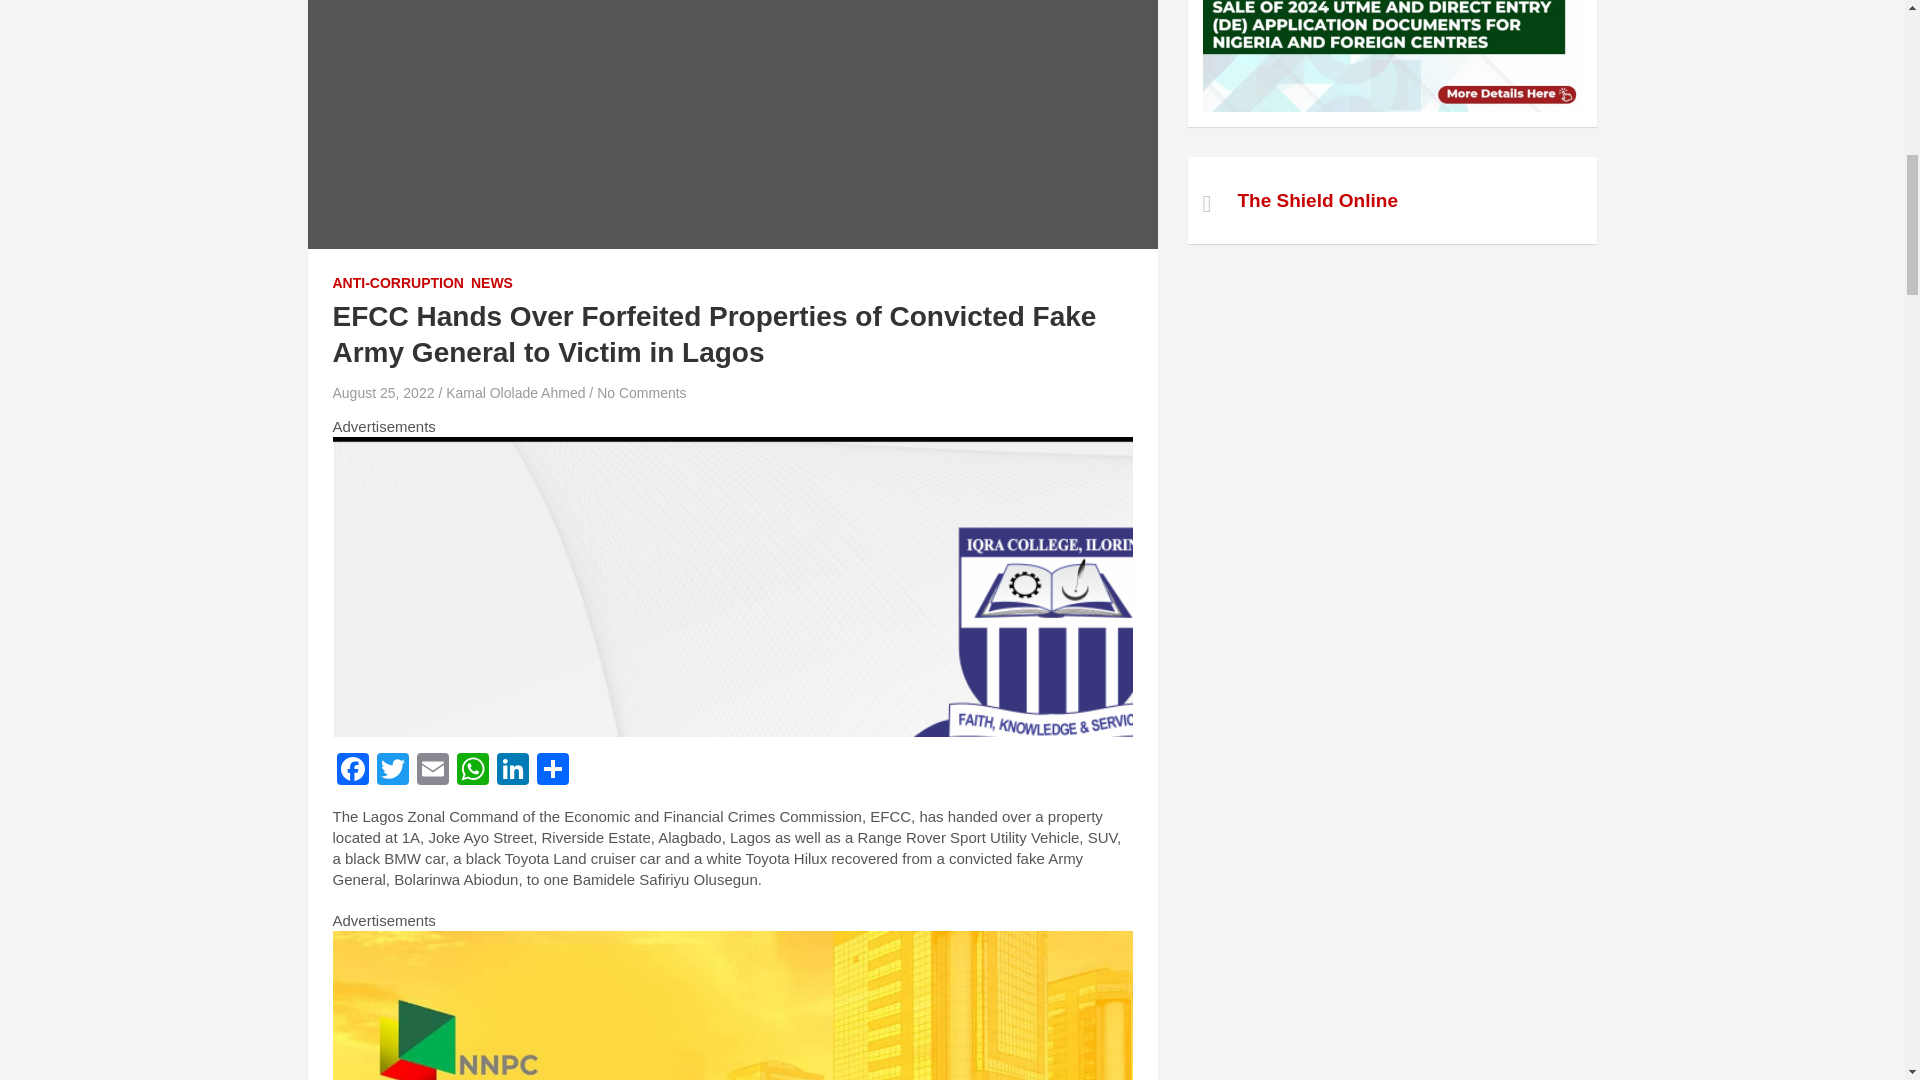  What do you see at coordinates (392, 770) in the screenshot?
I see `Twitter` at bounding box center [392, 770].